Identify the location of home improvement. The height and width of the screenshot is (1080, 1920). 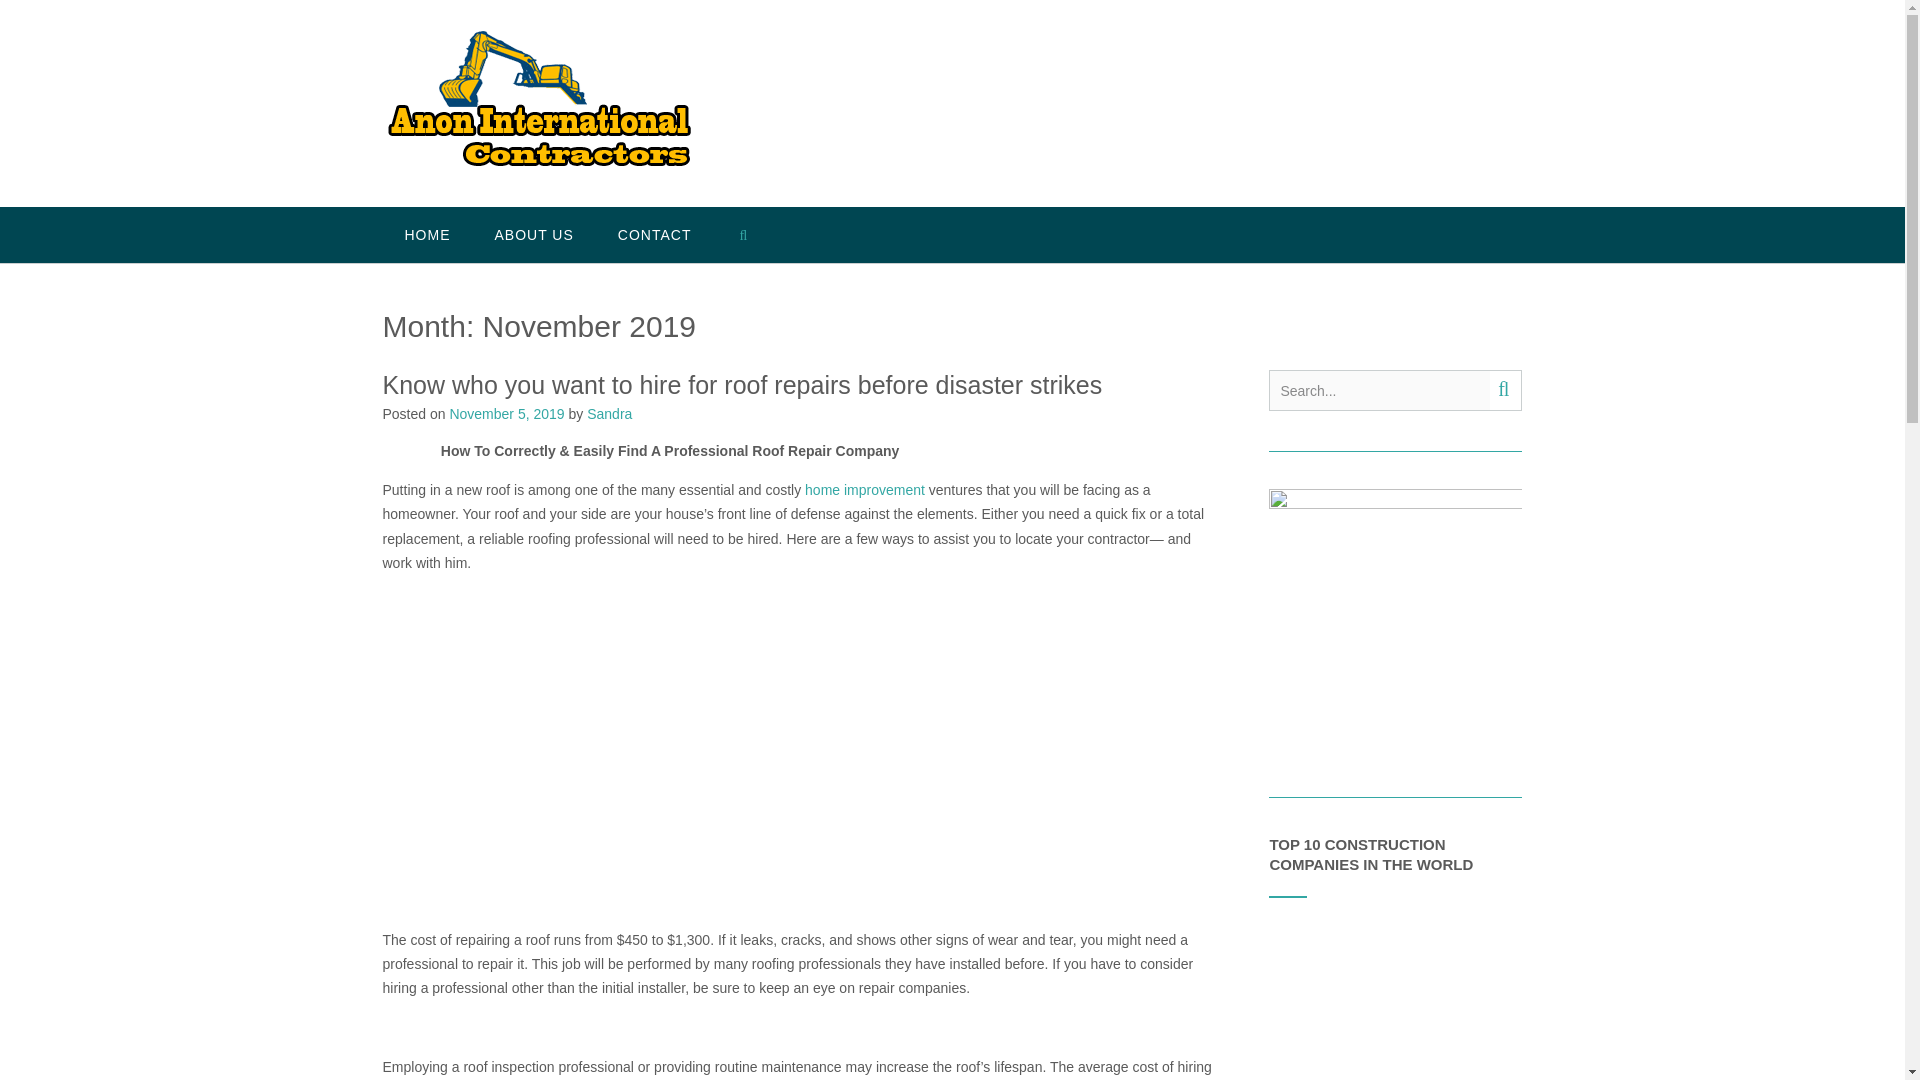
(864, 489).